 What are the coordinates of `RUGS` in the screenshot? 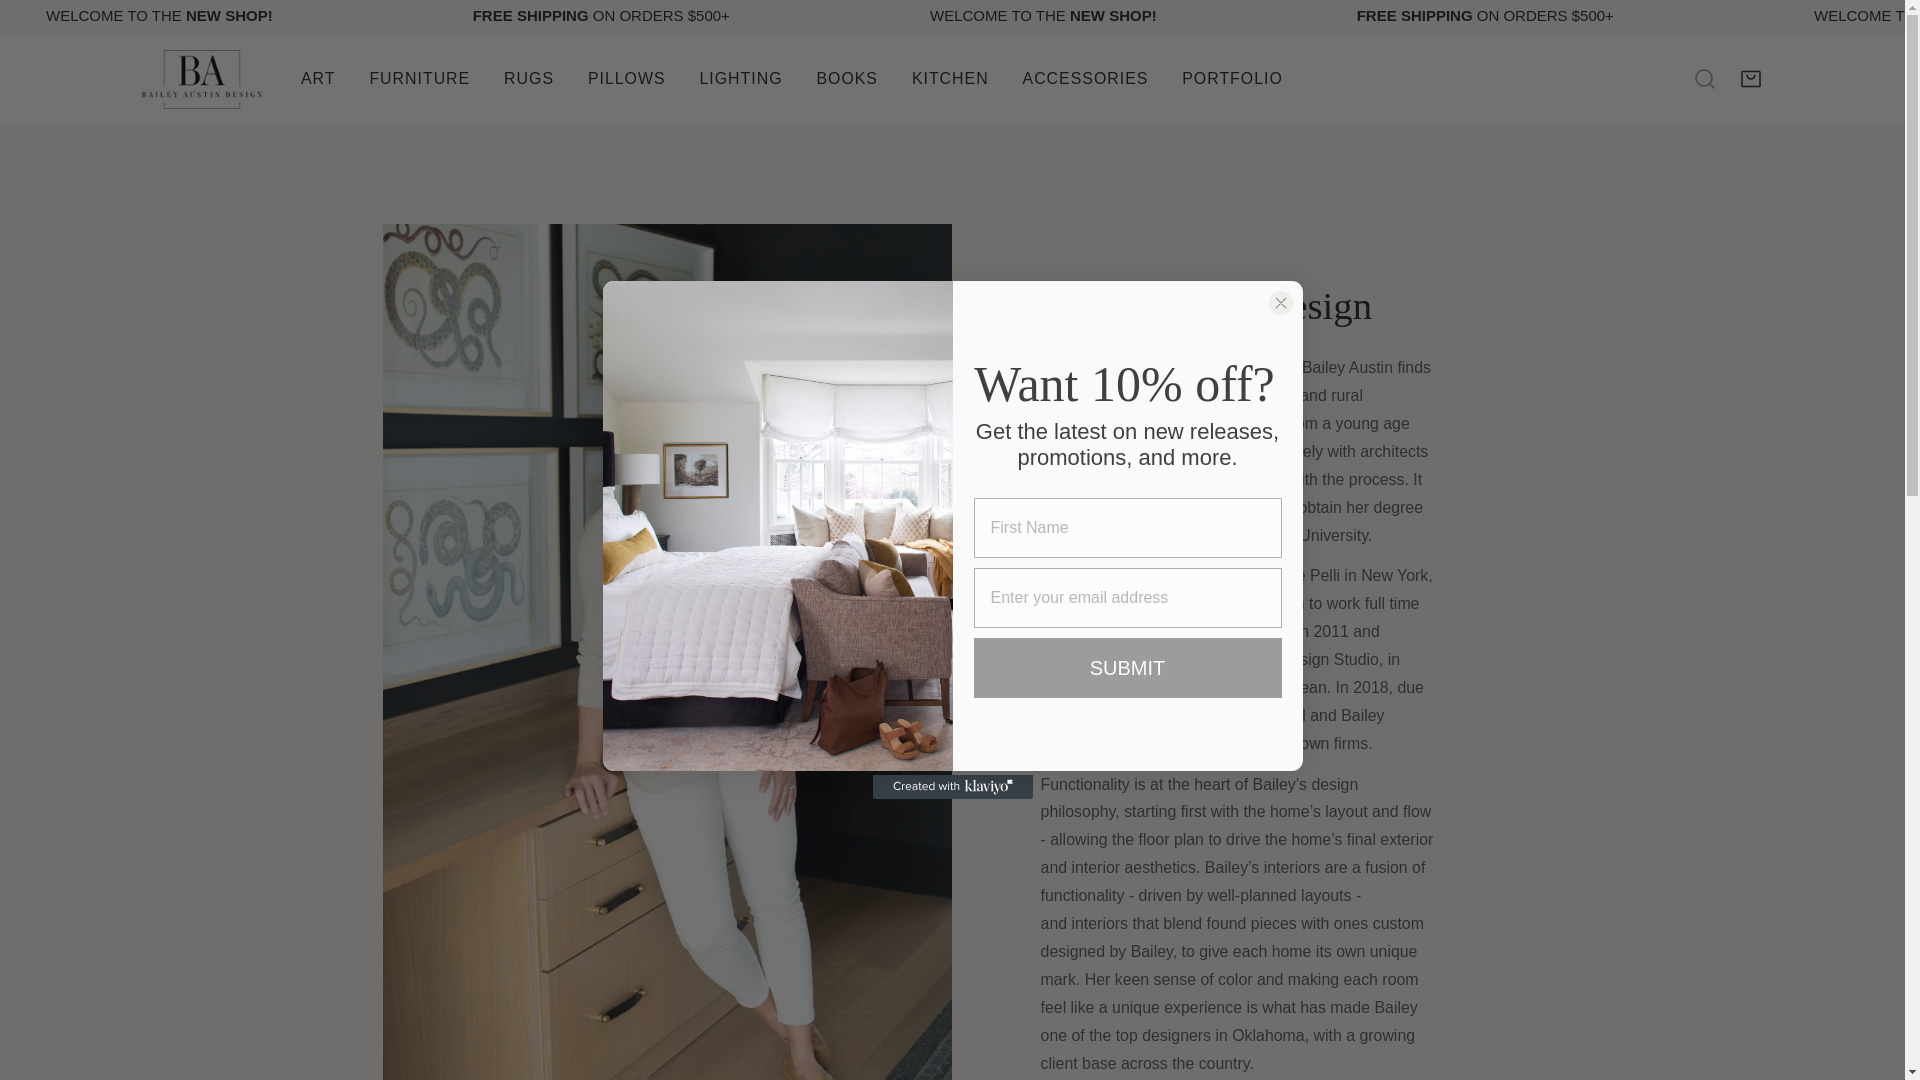 It's located at (528, 79).